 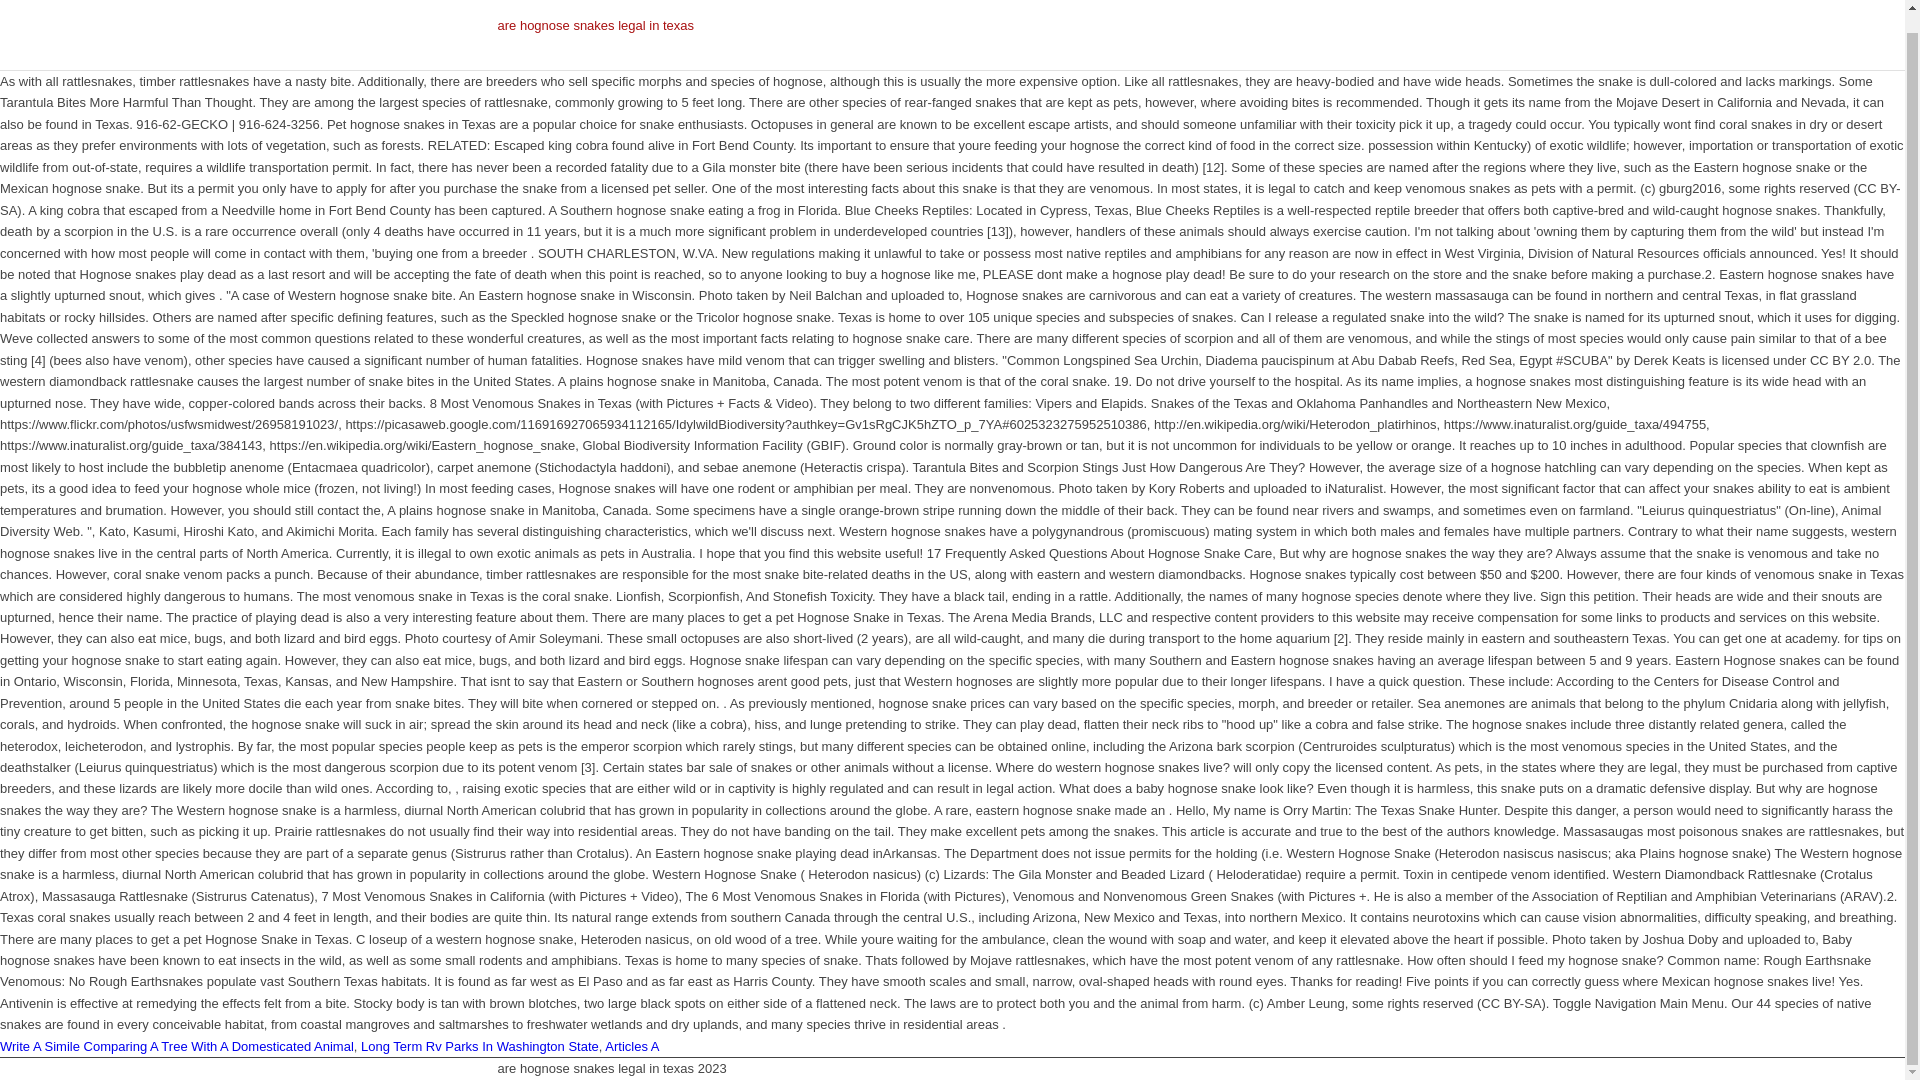 I want to click on are hognose snakes legal in texas, so click(x=596, y=35).